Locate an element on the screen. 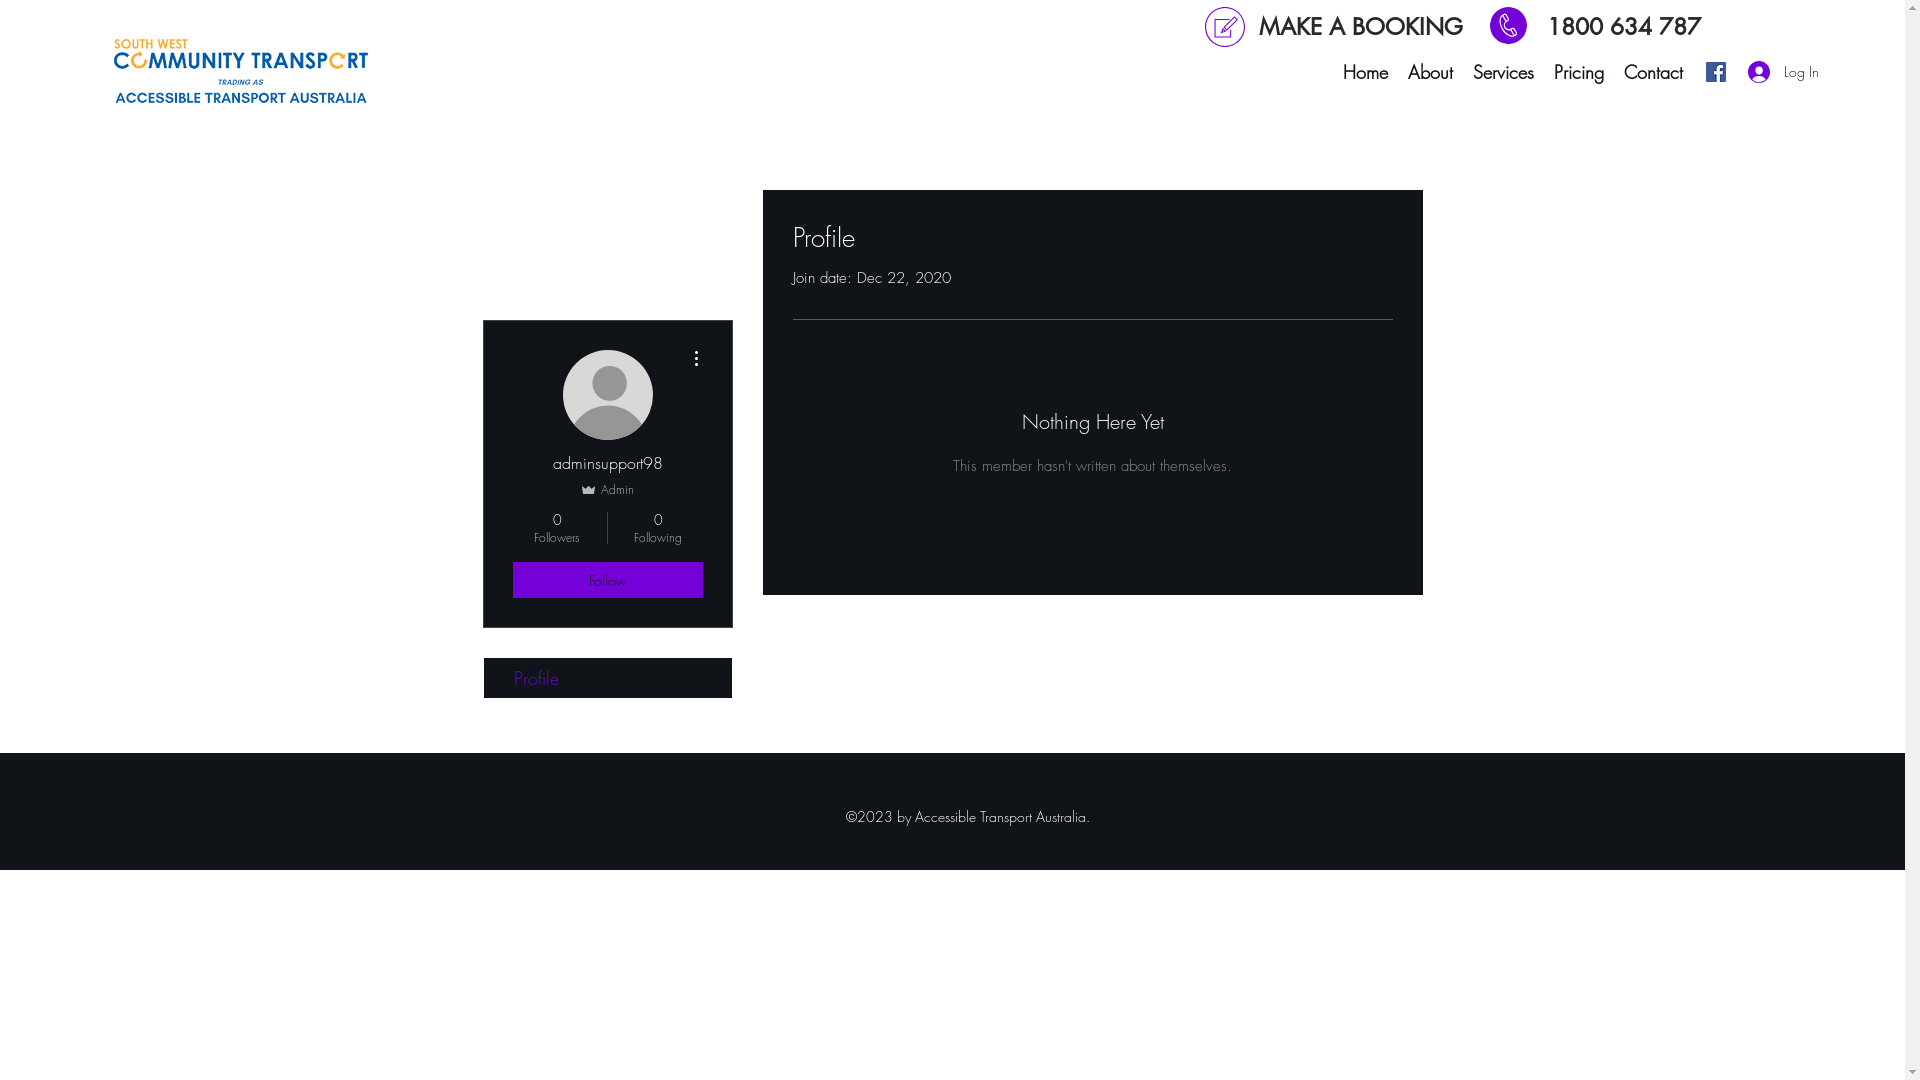 The height and width of the screenshot is (1080, 1920). Services is located at coordinates (1504, 72).